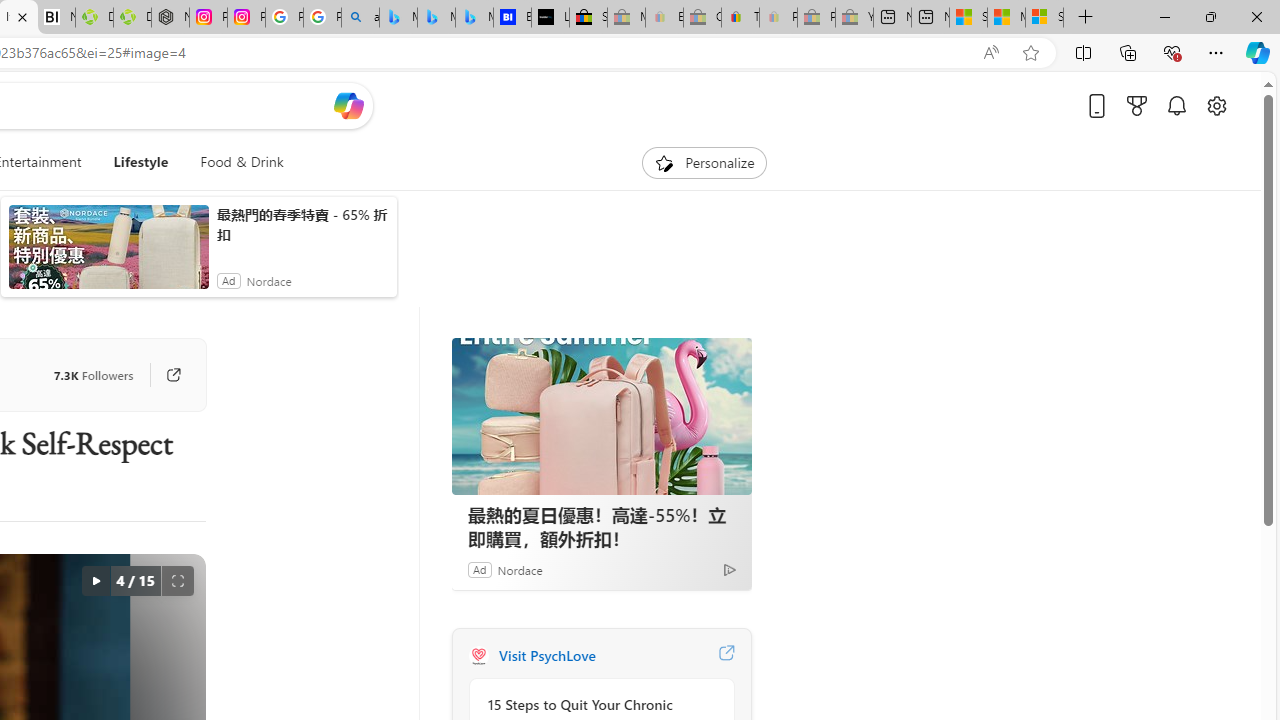 The height and width of the screenshot is (720, 1280). Describe the element at coordinates (478, 656) in the screenshot. I see `PsychLove` at that location.